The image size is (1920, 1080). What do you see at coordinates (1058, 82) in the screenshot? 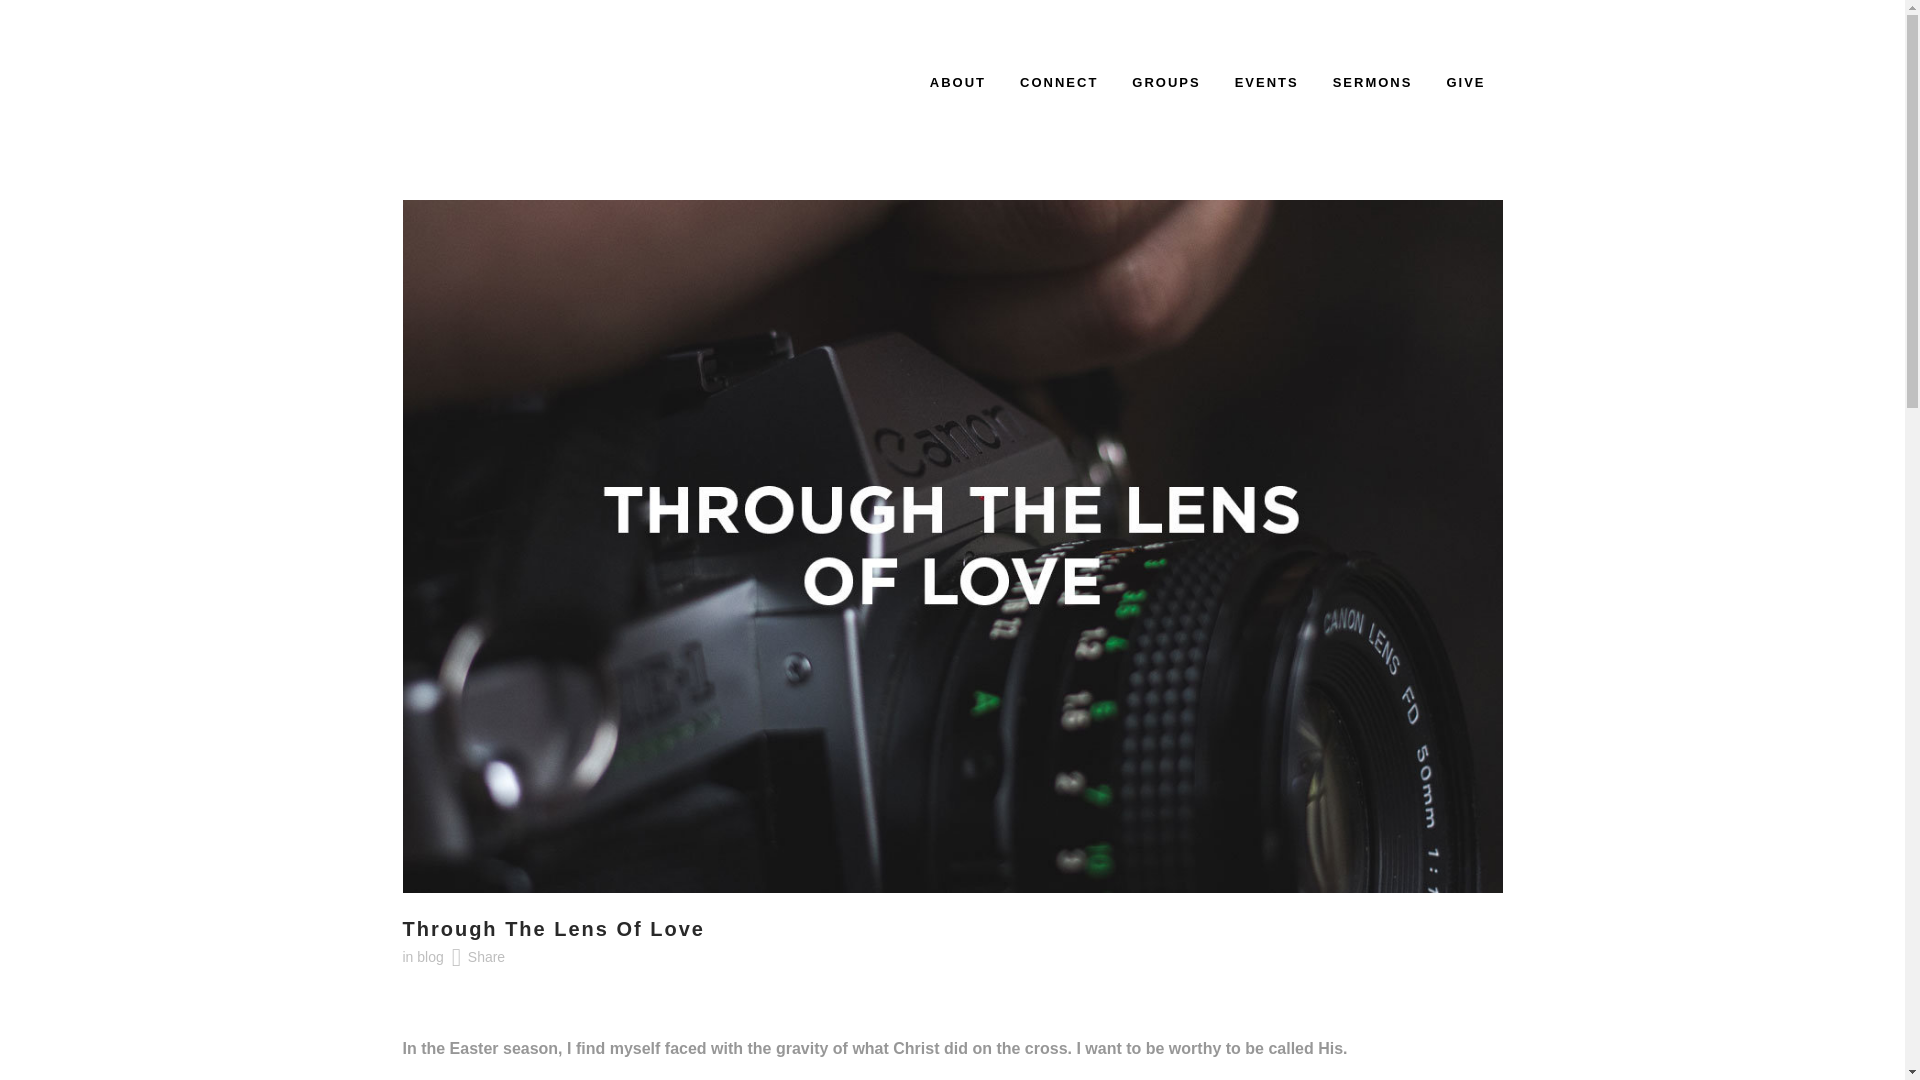
I see `CONNECT` at bounding box center [1058, 82].